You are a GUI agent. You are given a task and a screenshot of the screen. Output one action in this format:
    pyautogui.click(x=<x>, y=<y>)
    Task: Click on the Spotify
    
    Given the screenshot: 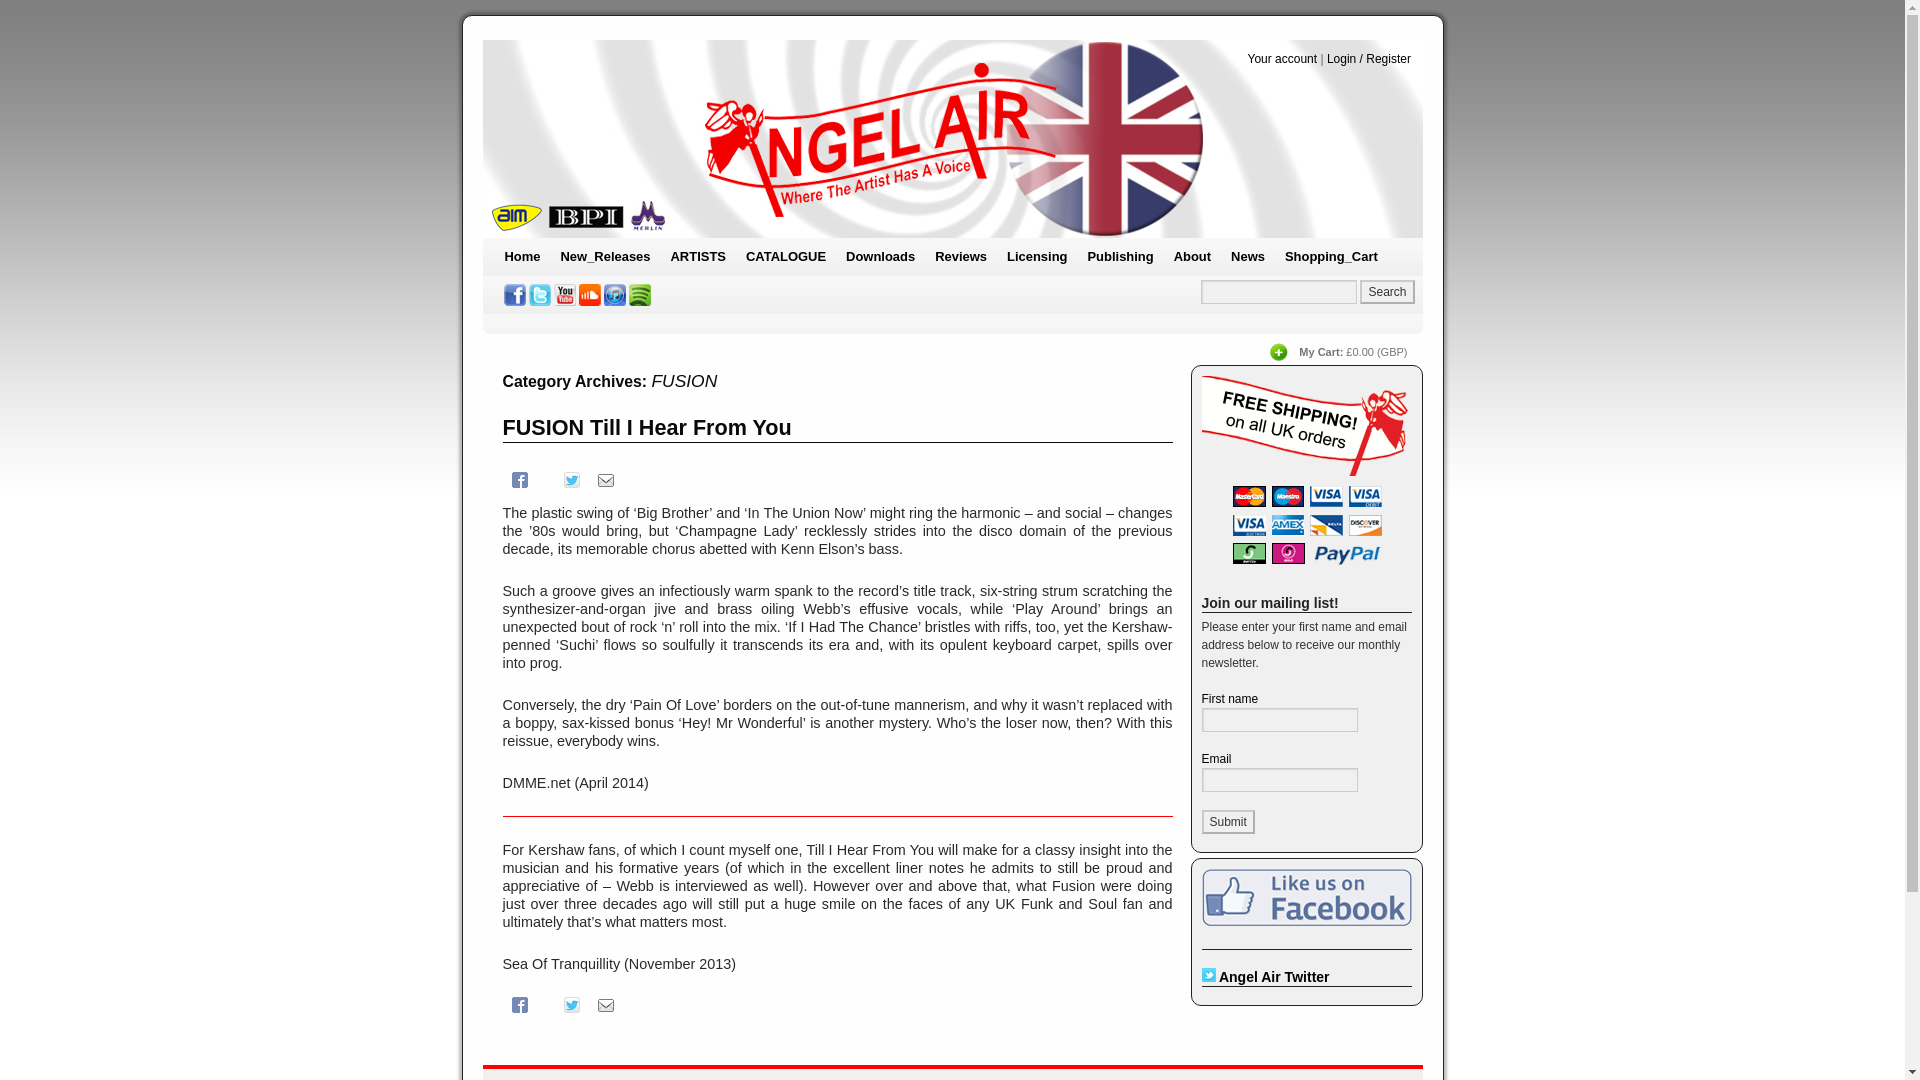 What is the action you would take?
    pyautogui.click(x=640, y=294)
    